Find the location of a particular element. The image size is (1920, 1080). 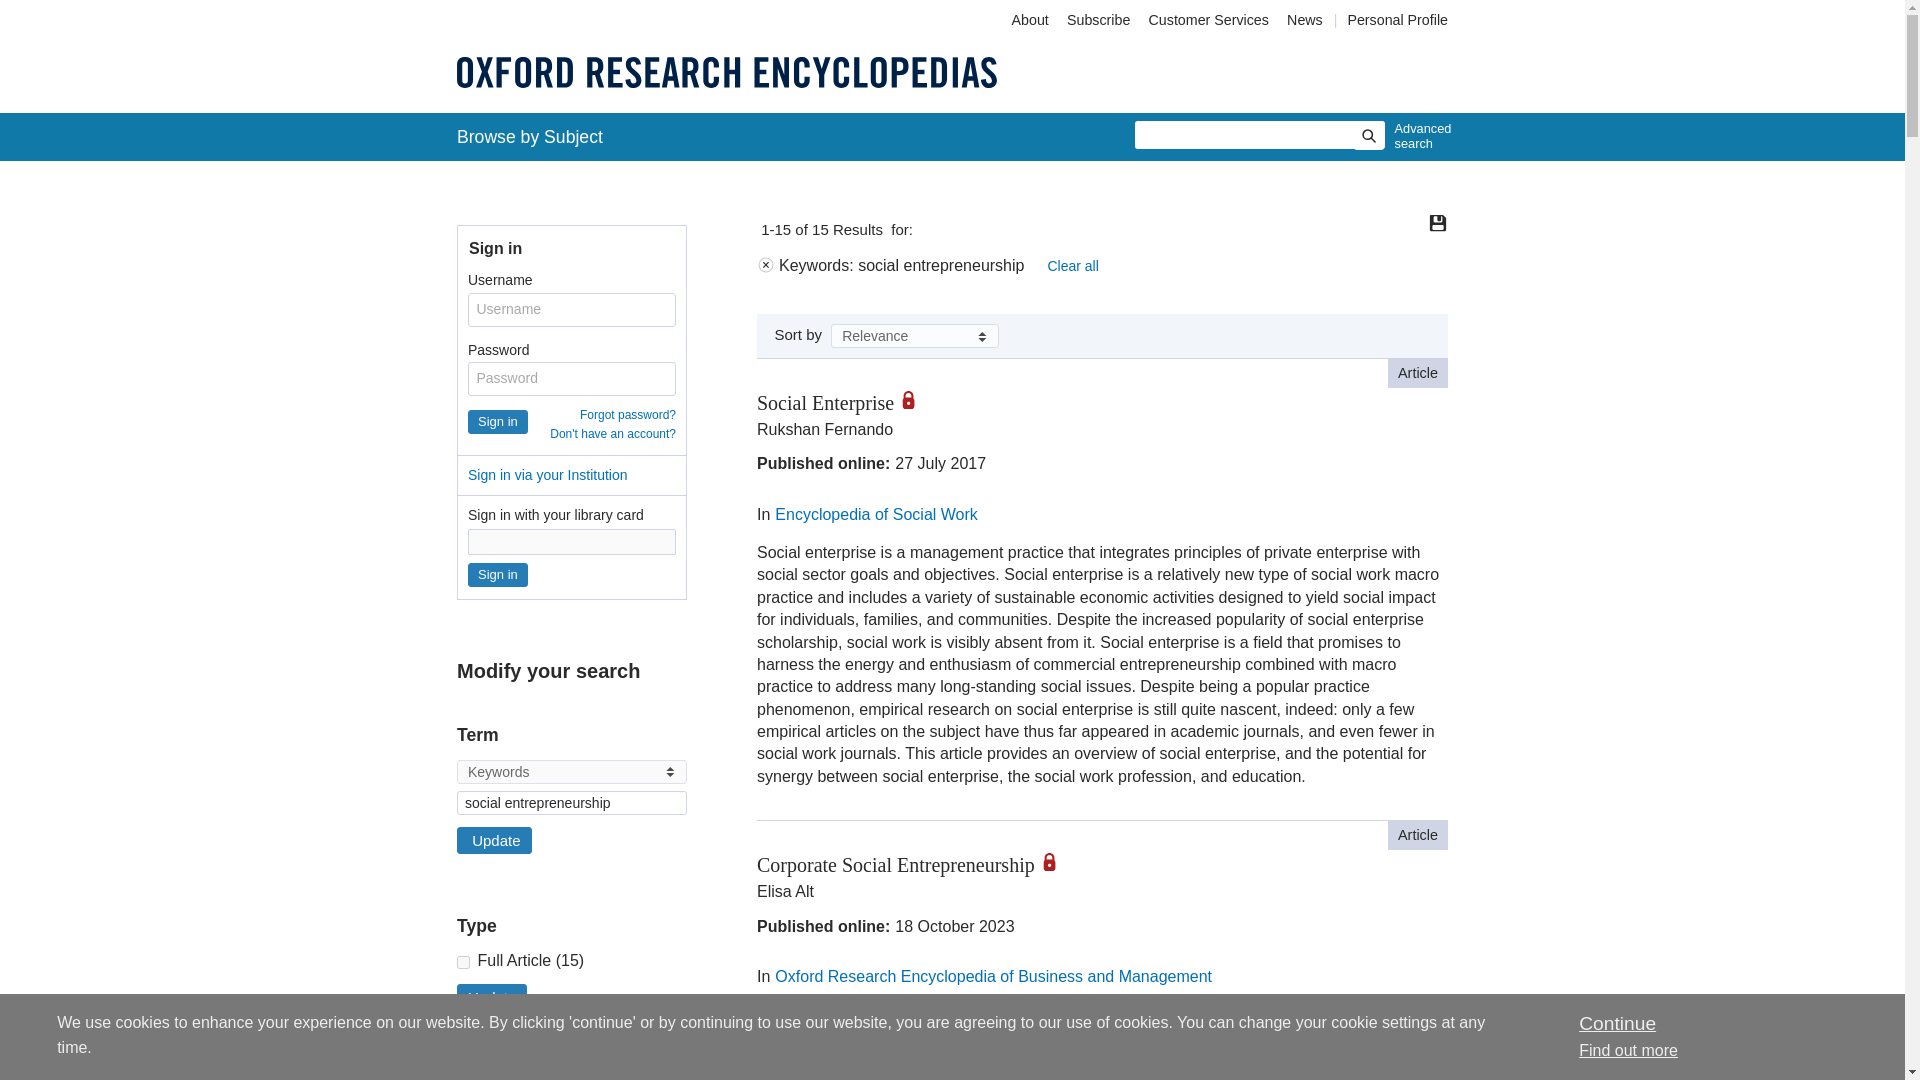

Sign in is located at coordinates (498, 574).